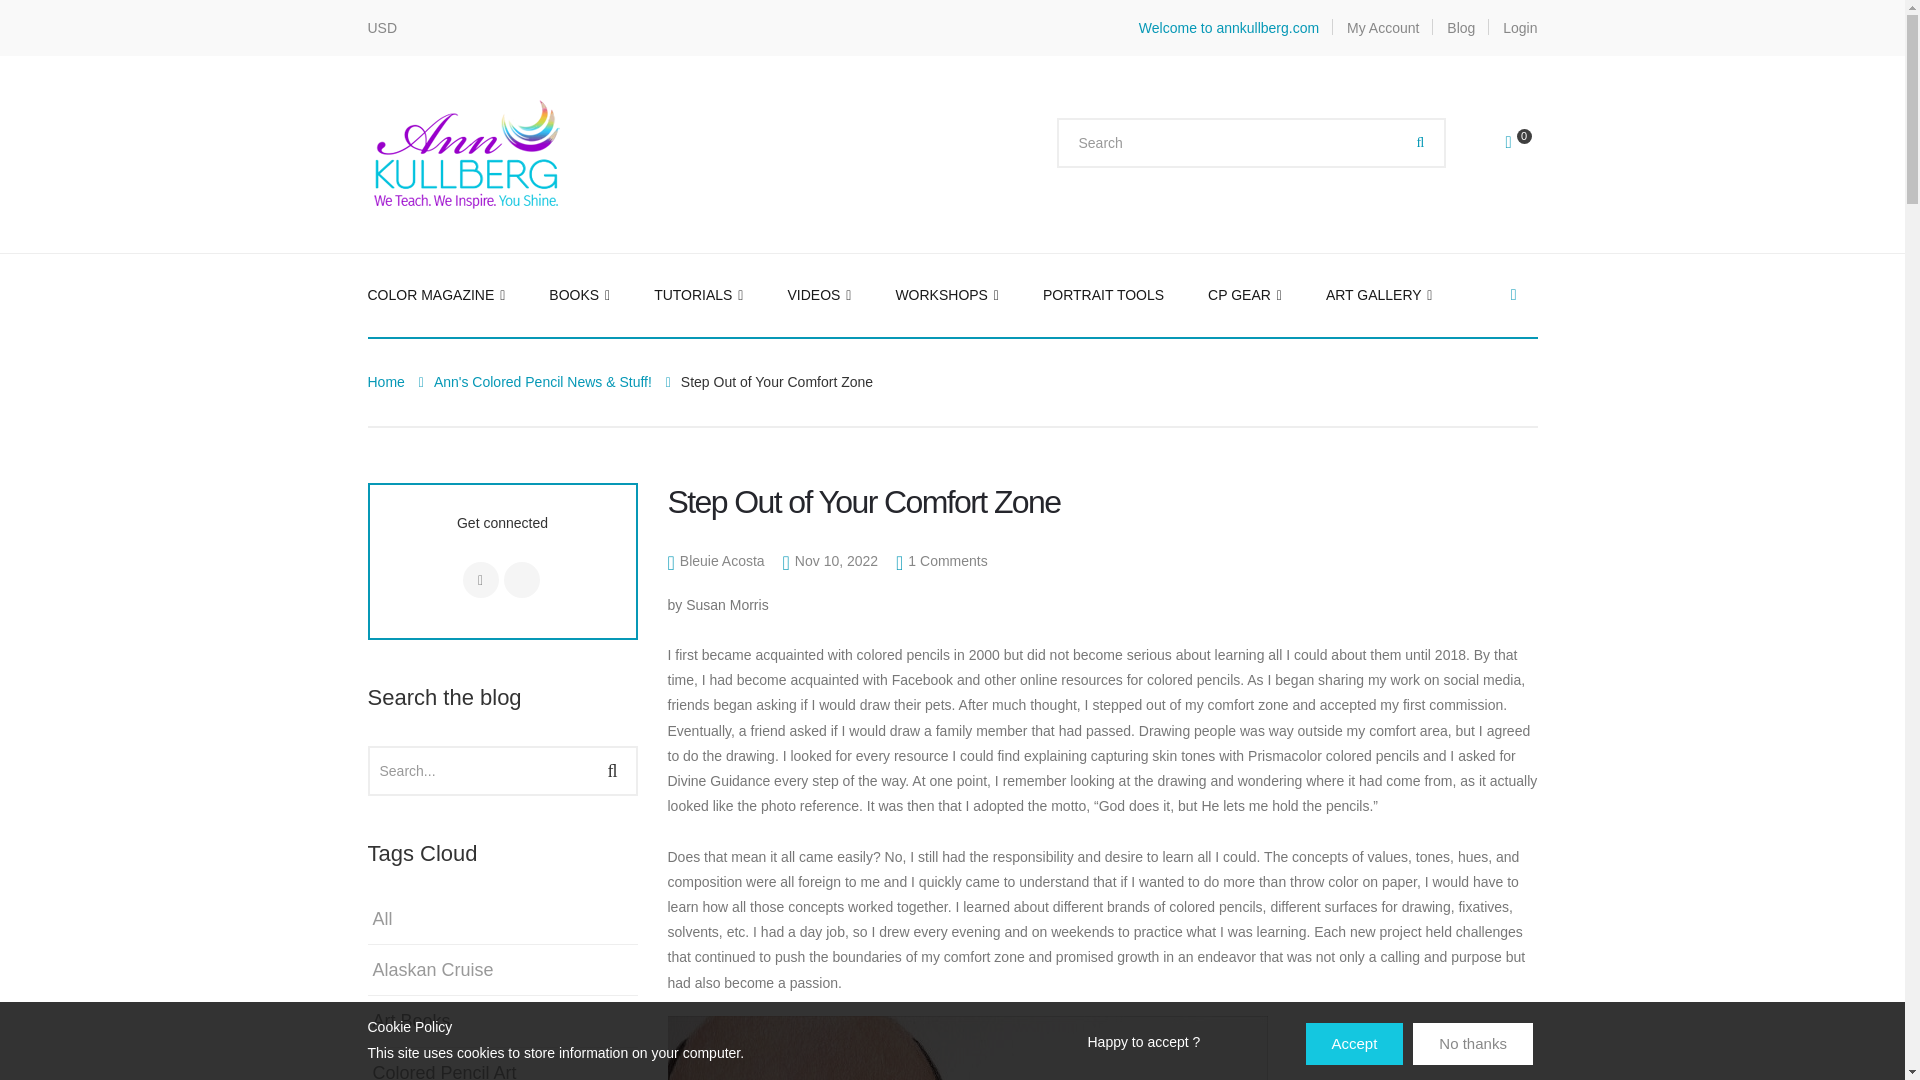 This screenshot has height=1080, width=1920. Describe the element at coordinates (430, 970) in the screenshot. I see `Narrow search to articles also having tag Alaskan Cruise` at that location.